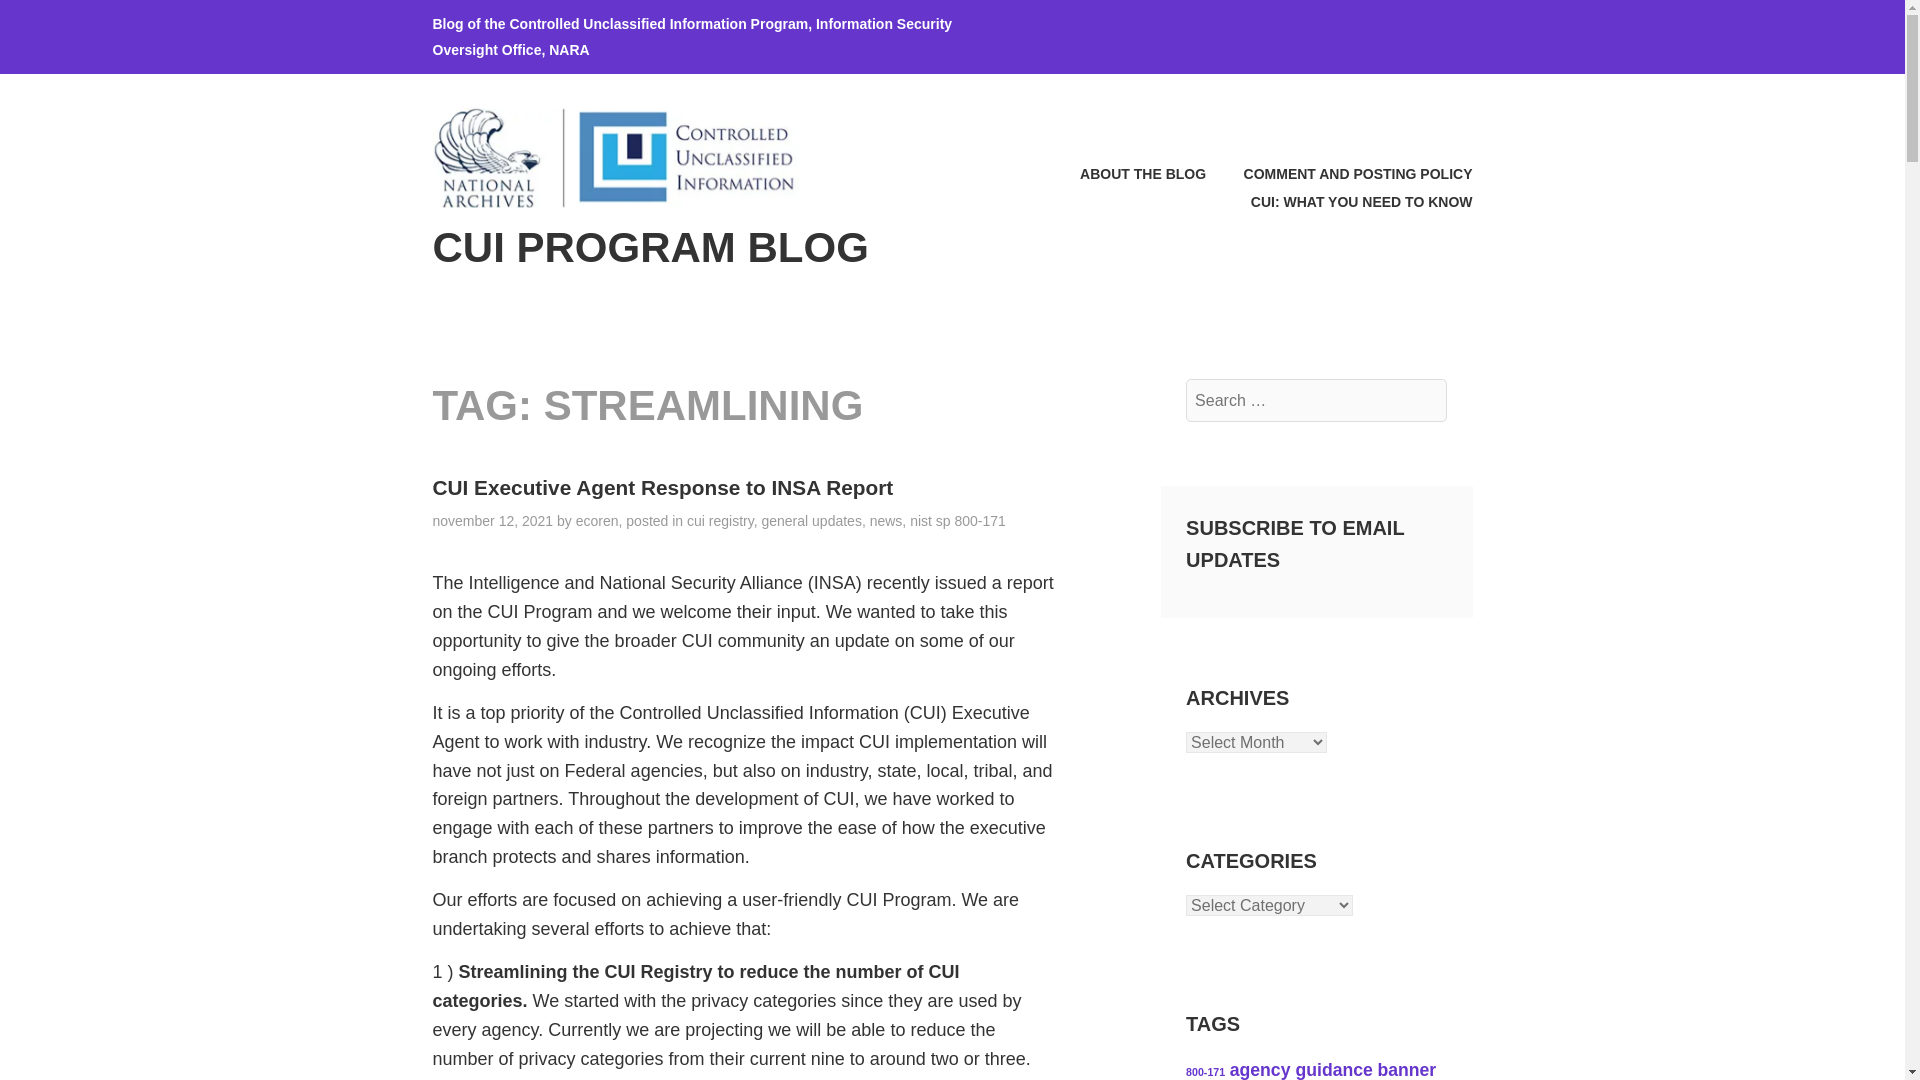 The image size is (1920, 1080). Describe the element at coordinates (720, 521) in the screenshot. I see `cui registry` at that location.